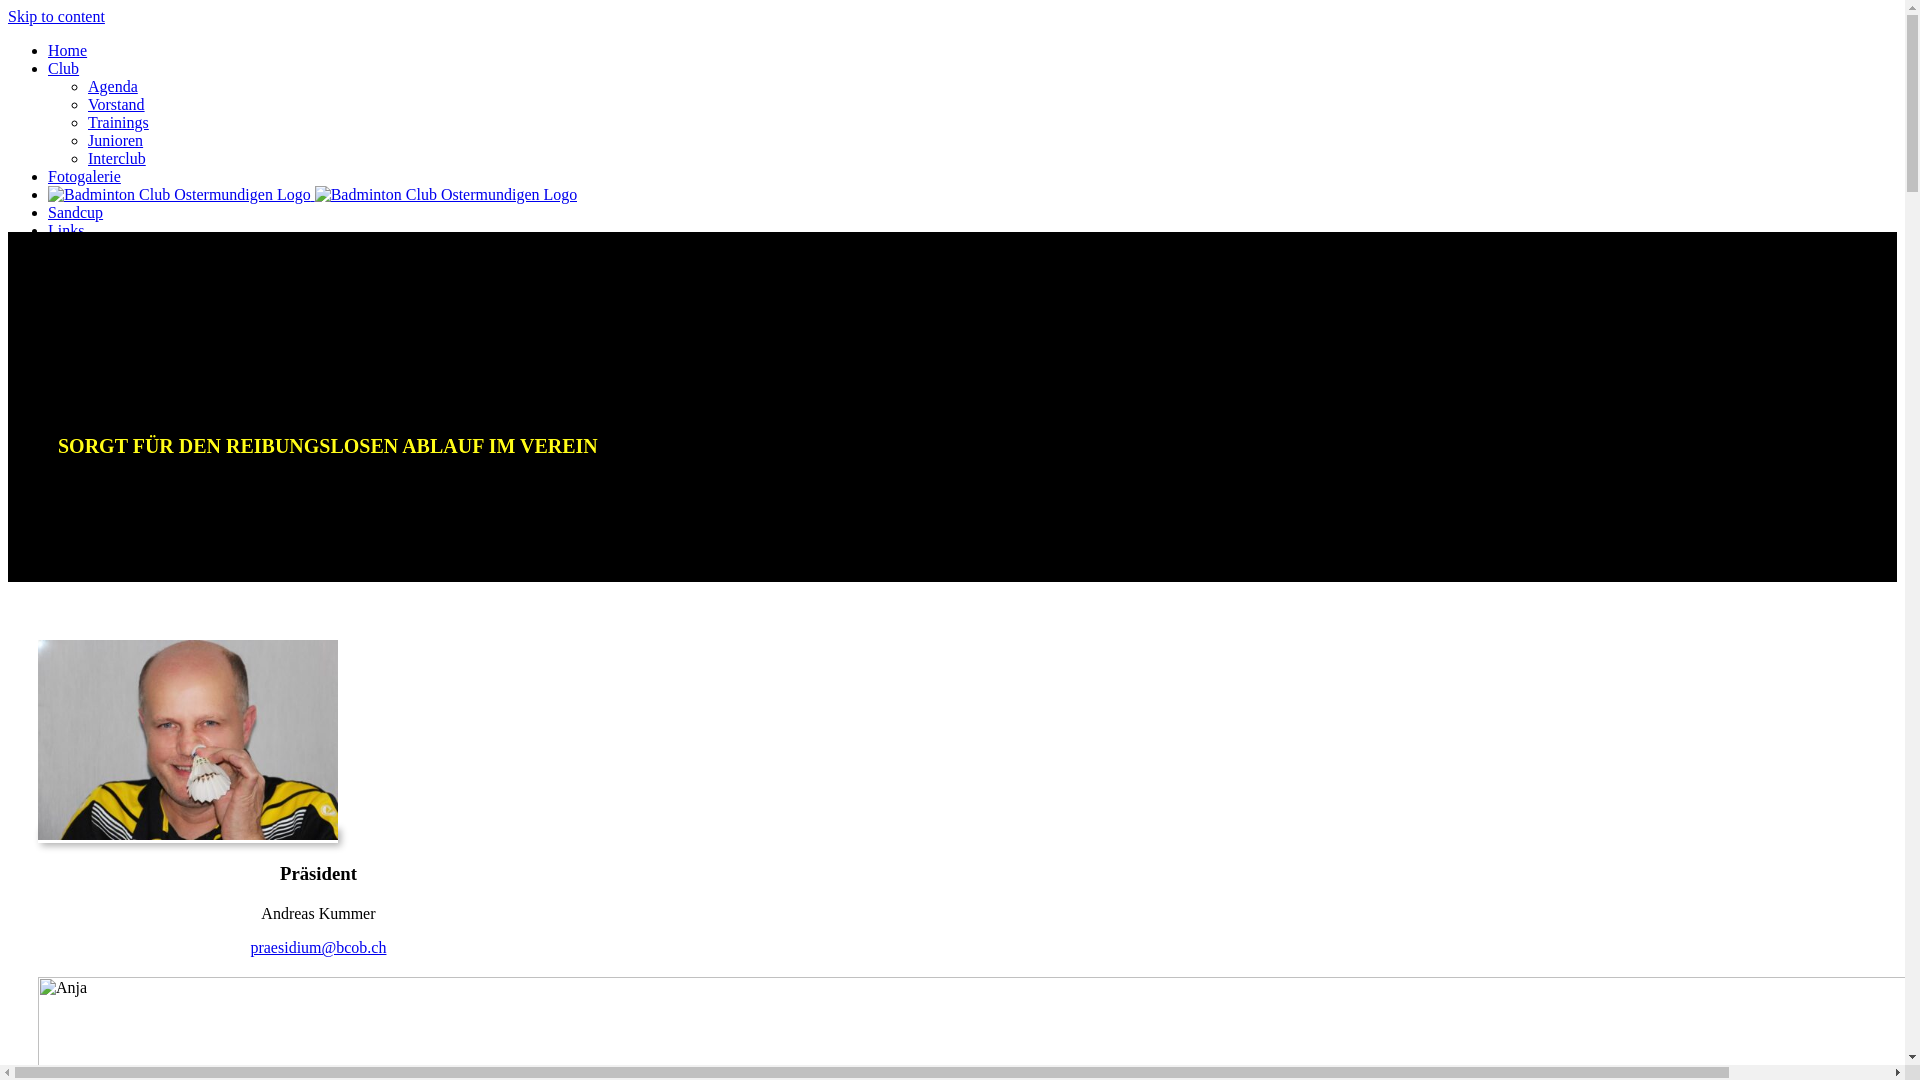 This screenshot has height=1080, width=1920. I want to click on Club, so click(64, 68).